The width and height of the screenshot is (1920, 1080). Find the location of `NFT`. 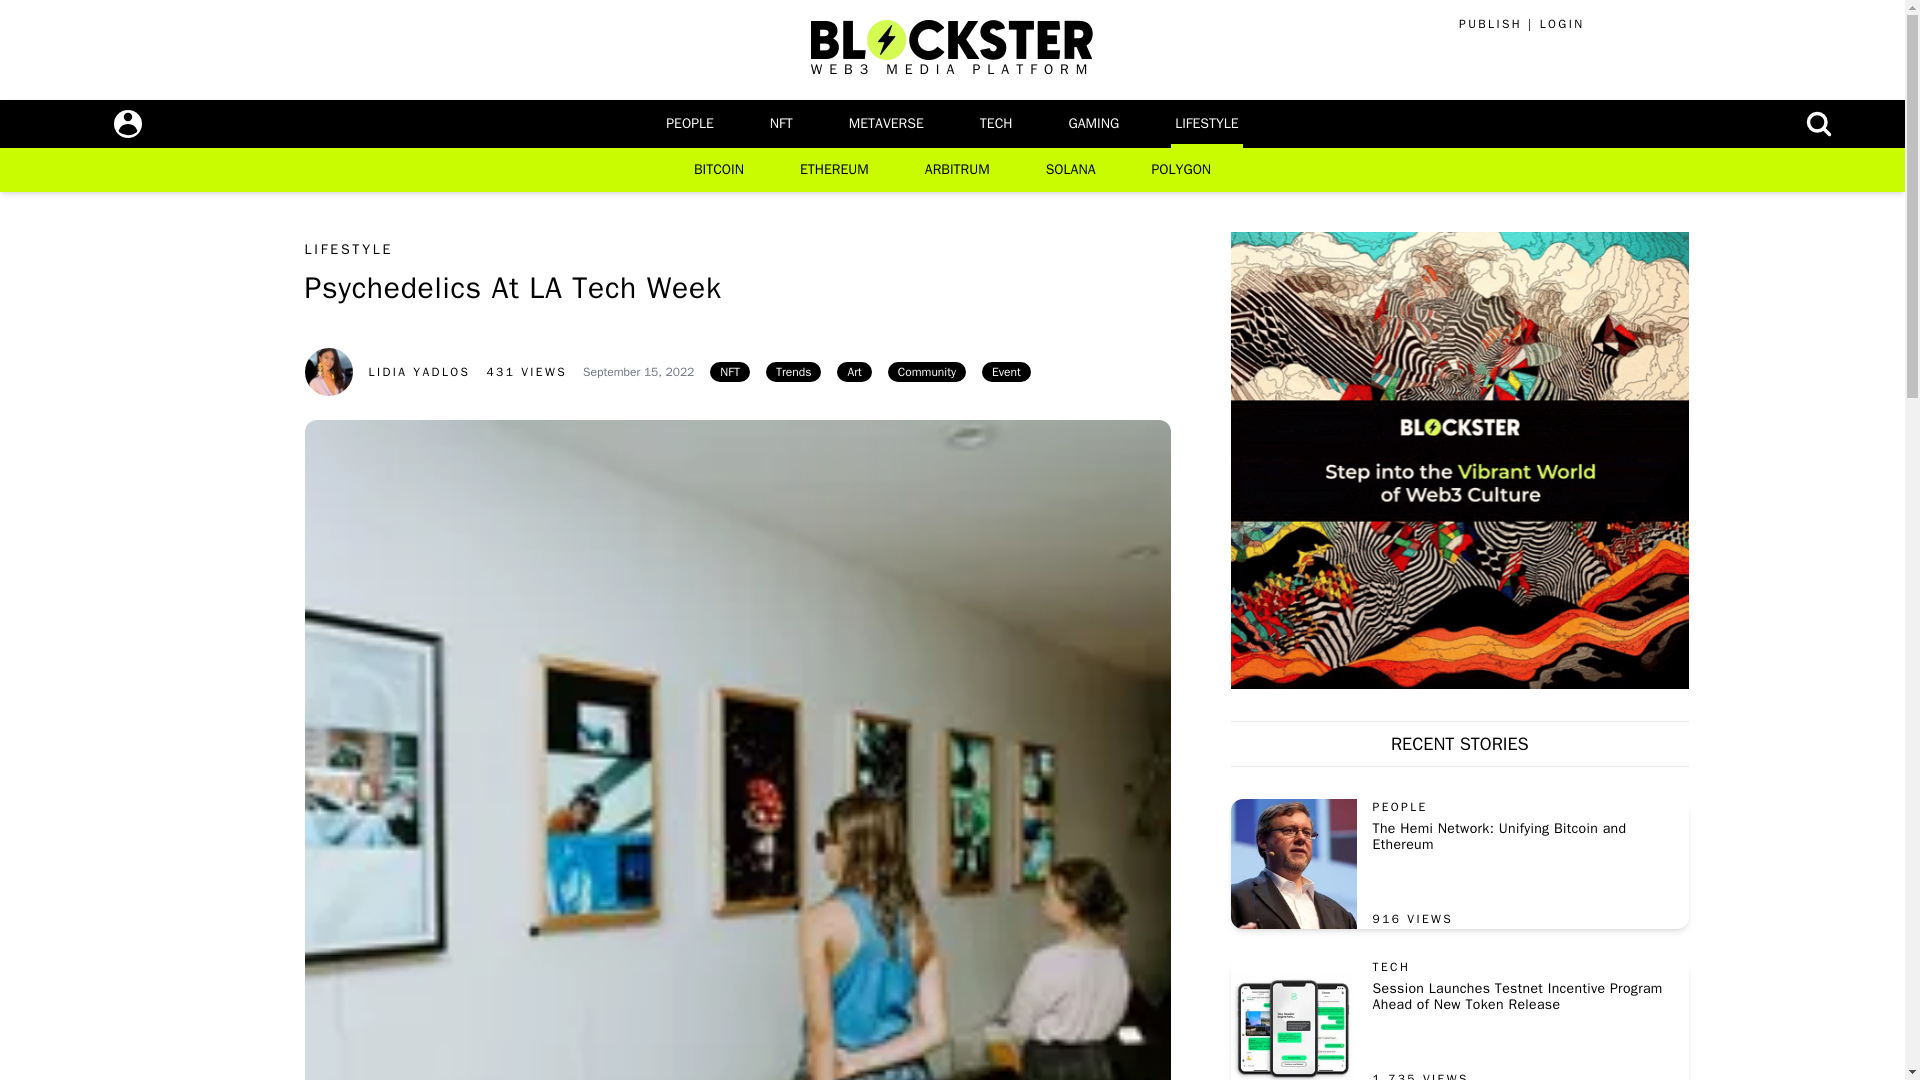

NFT is located at coordinates (730, 372).